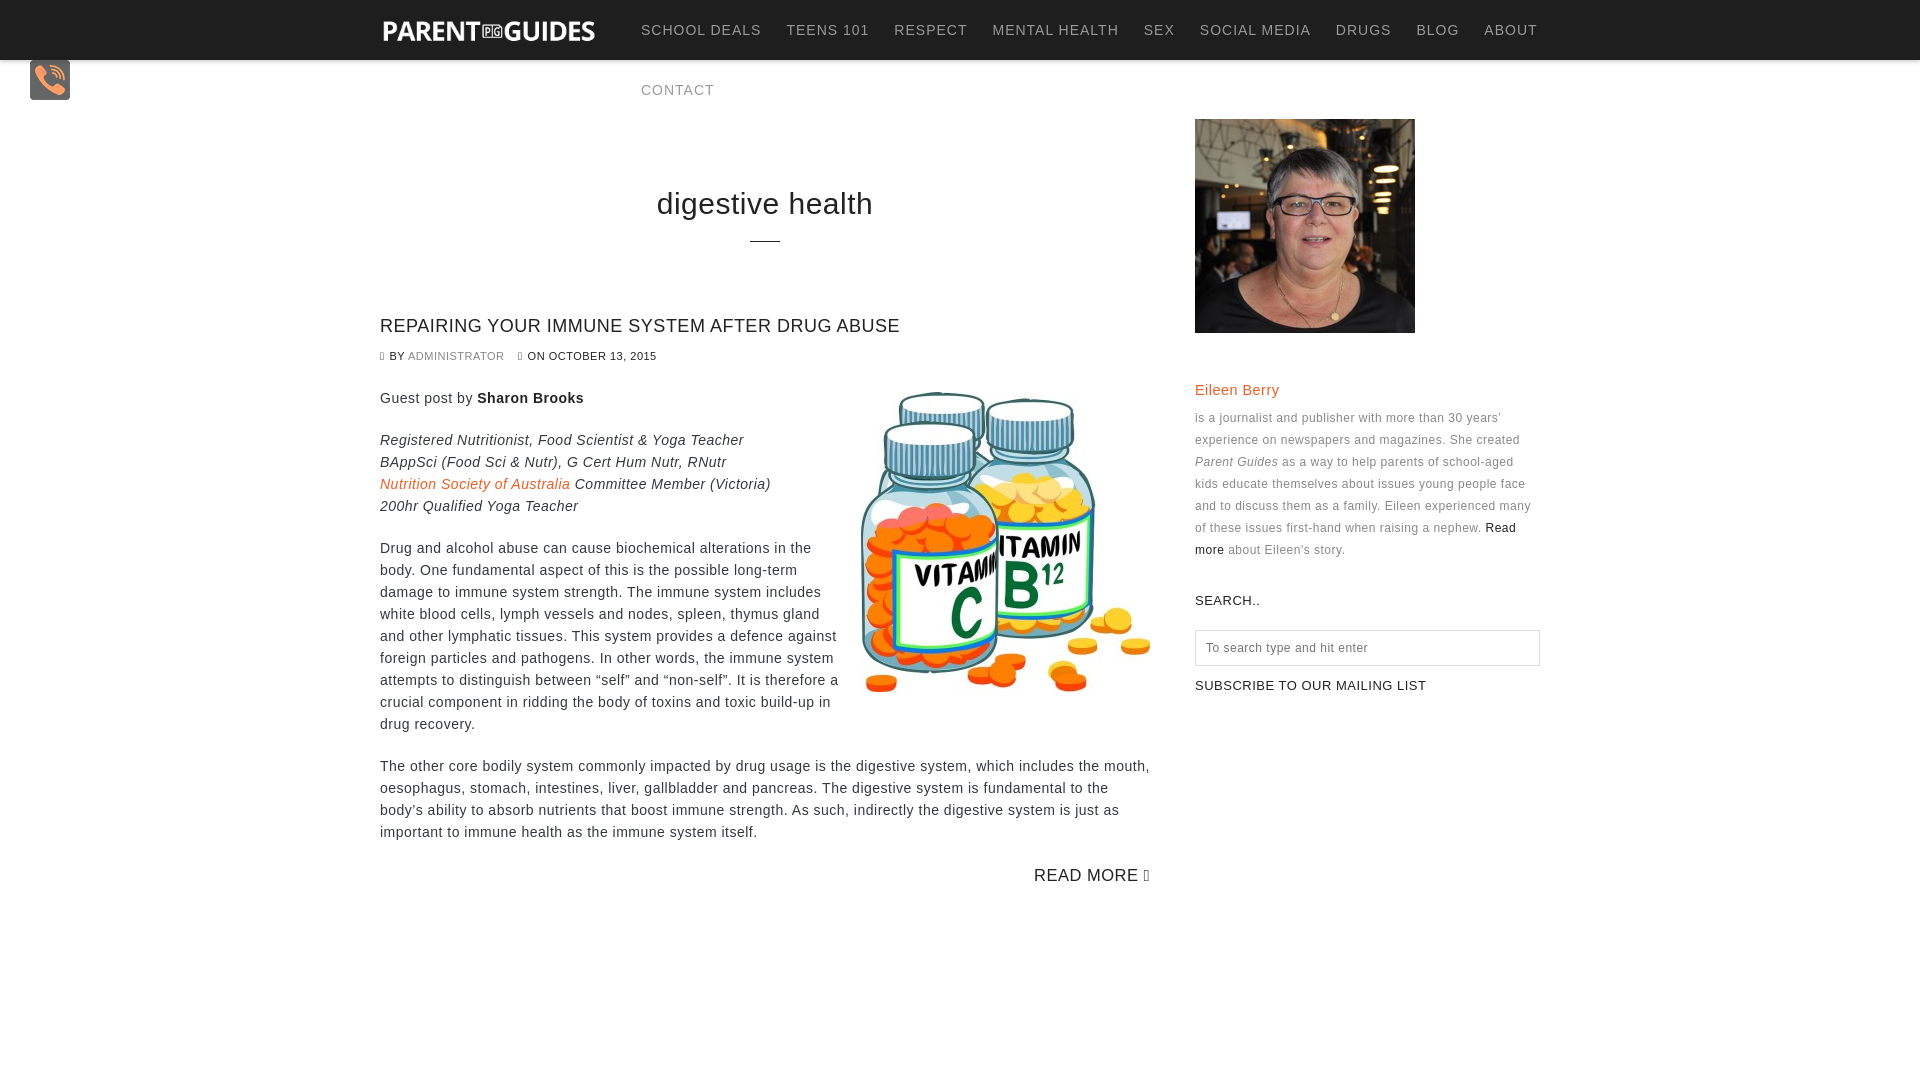 The height and width of the screenshot is (1080, 1920). Describe the element at coordinates (1042, 30) in the screenshot. I see `MENTAL HEALTH` at that location.